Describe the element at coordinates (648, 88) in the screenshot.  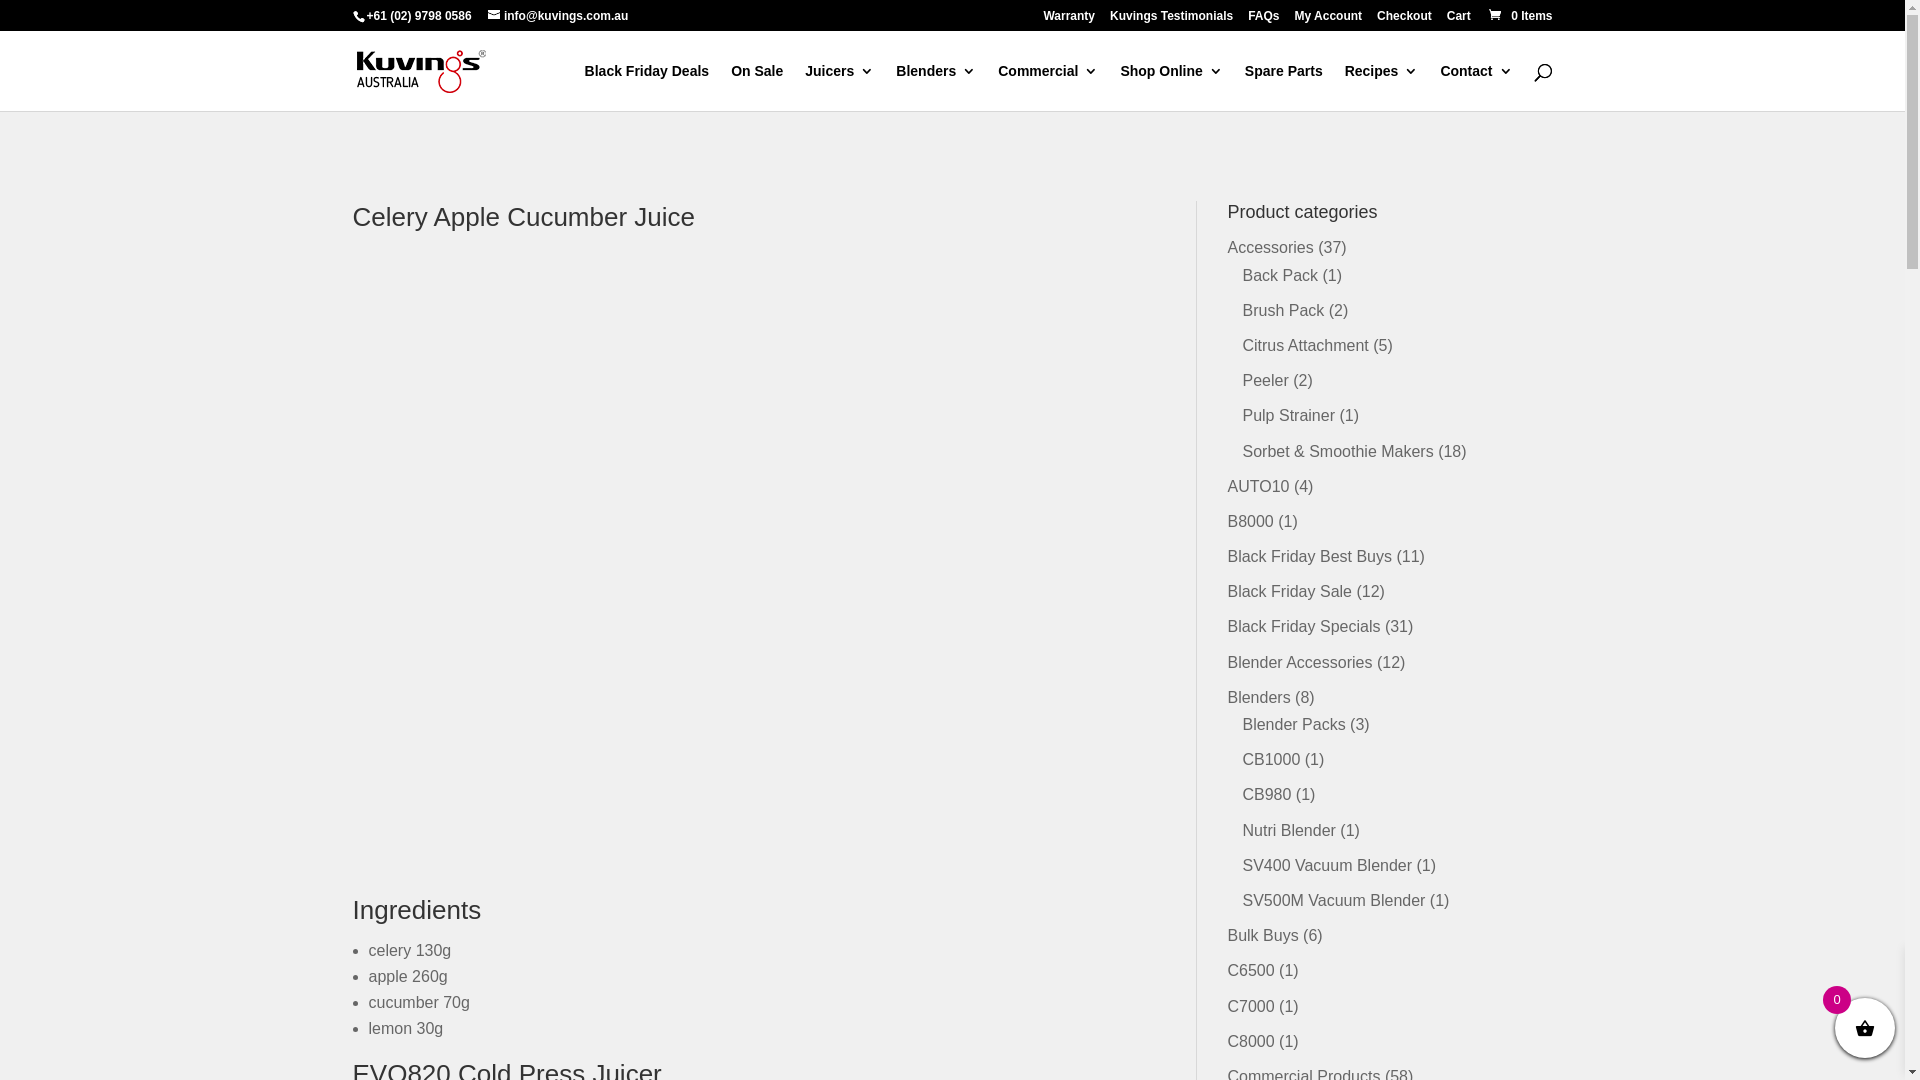
I see `Black Friday Deals` at that location.